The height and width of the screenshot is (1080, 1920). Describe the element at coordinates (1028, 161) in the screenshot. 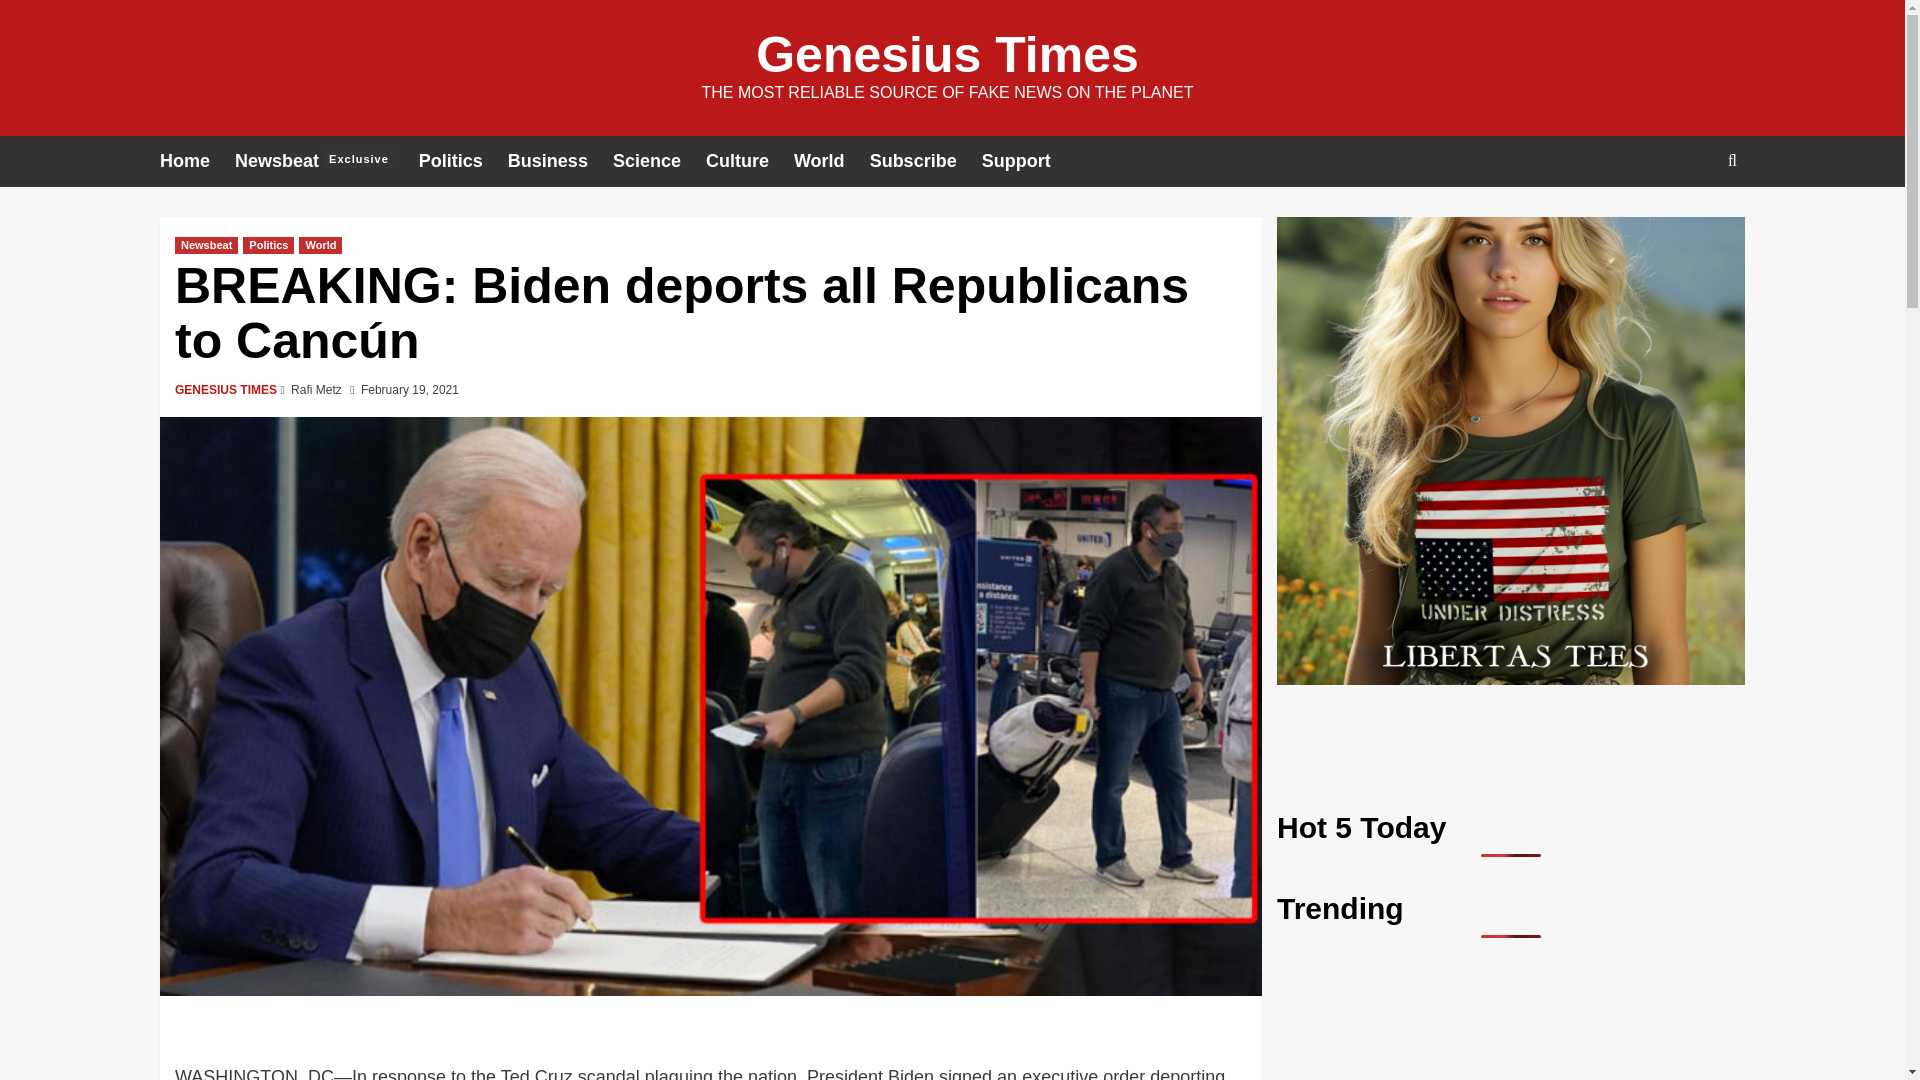

I see `Support` at that location.